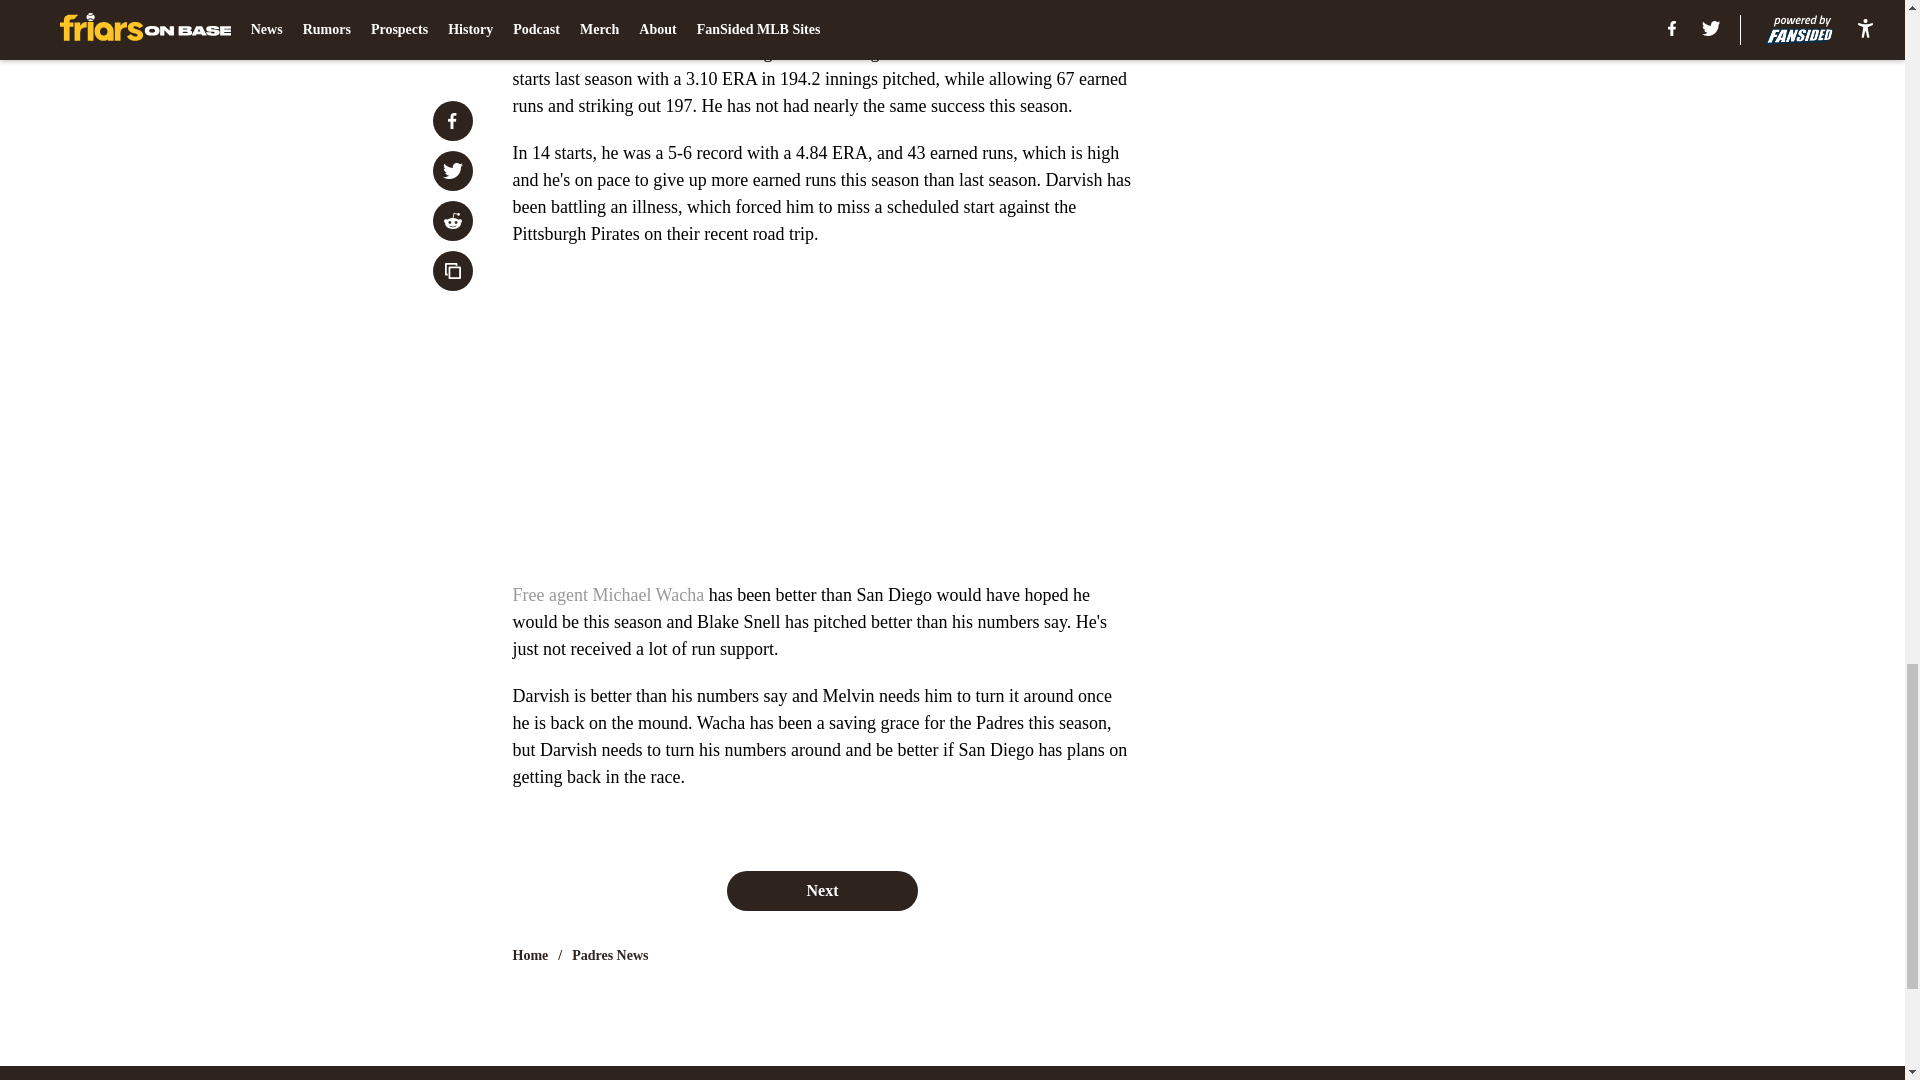 This screenshot has width=1920, height=1080. Describe the element at coordinates (530, 956) in the screenshot. I see `Home` at that location.